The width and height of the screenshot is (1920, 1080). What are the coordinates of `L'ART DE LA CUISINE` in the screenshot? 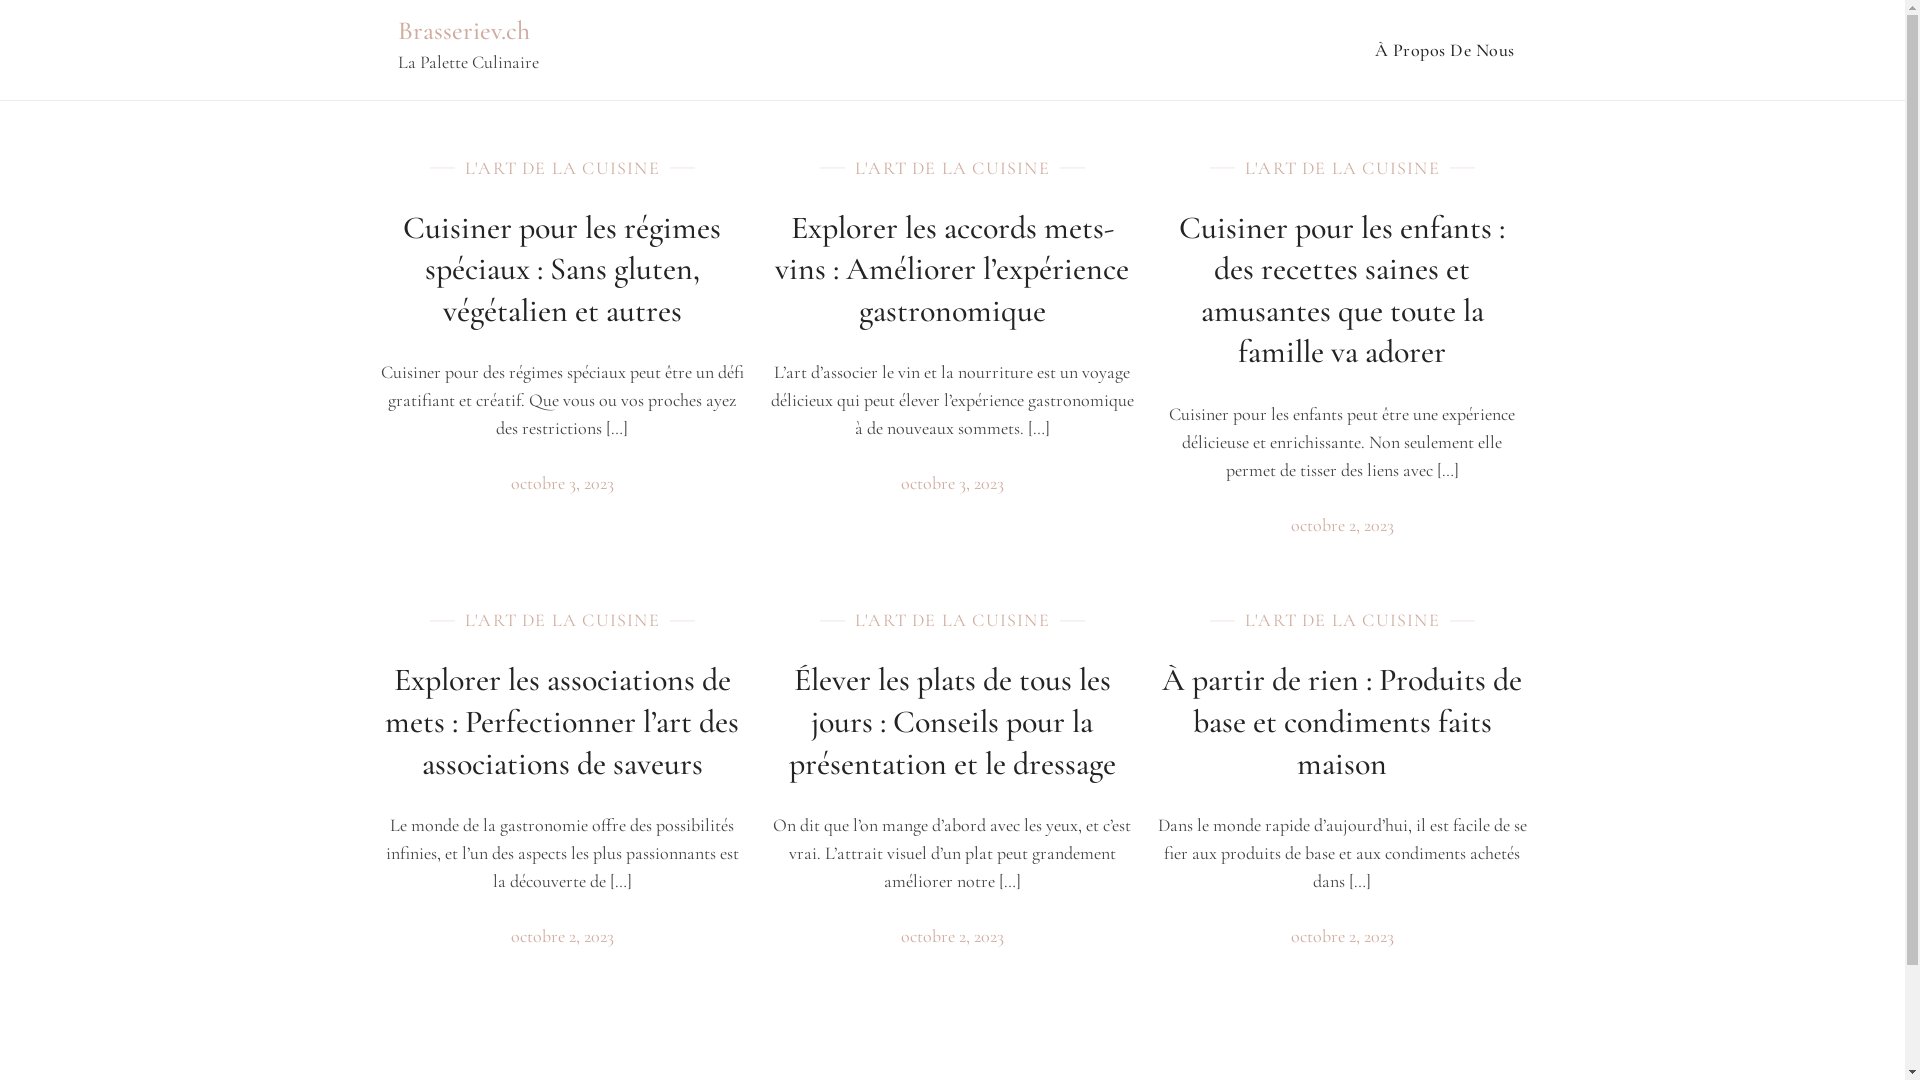 It's located at (952, 620).